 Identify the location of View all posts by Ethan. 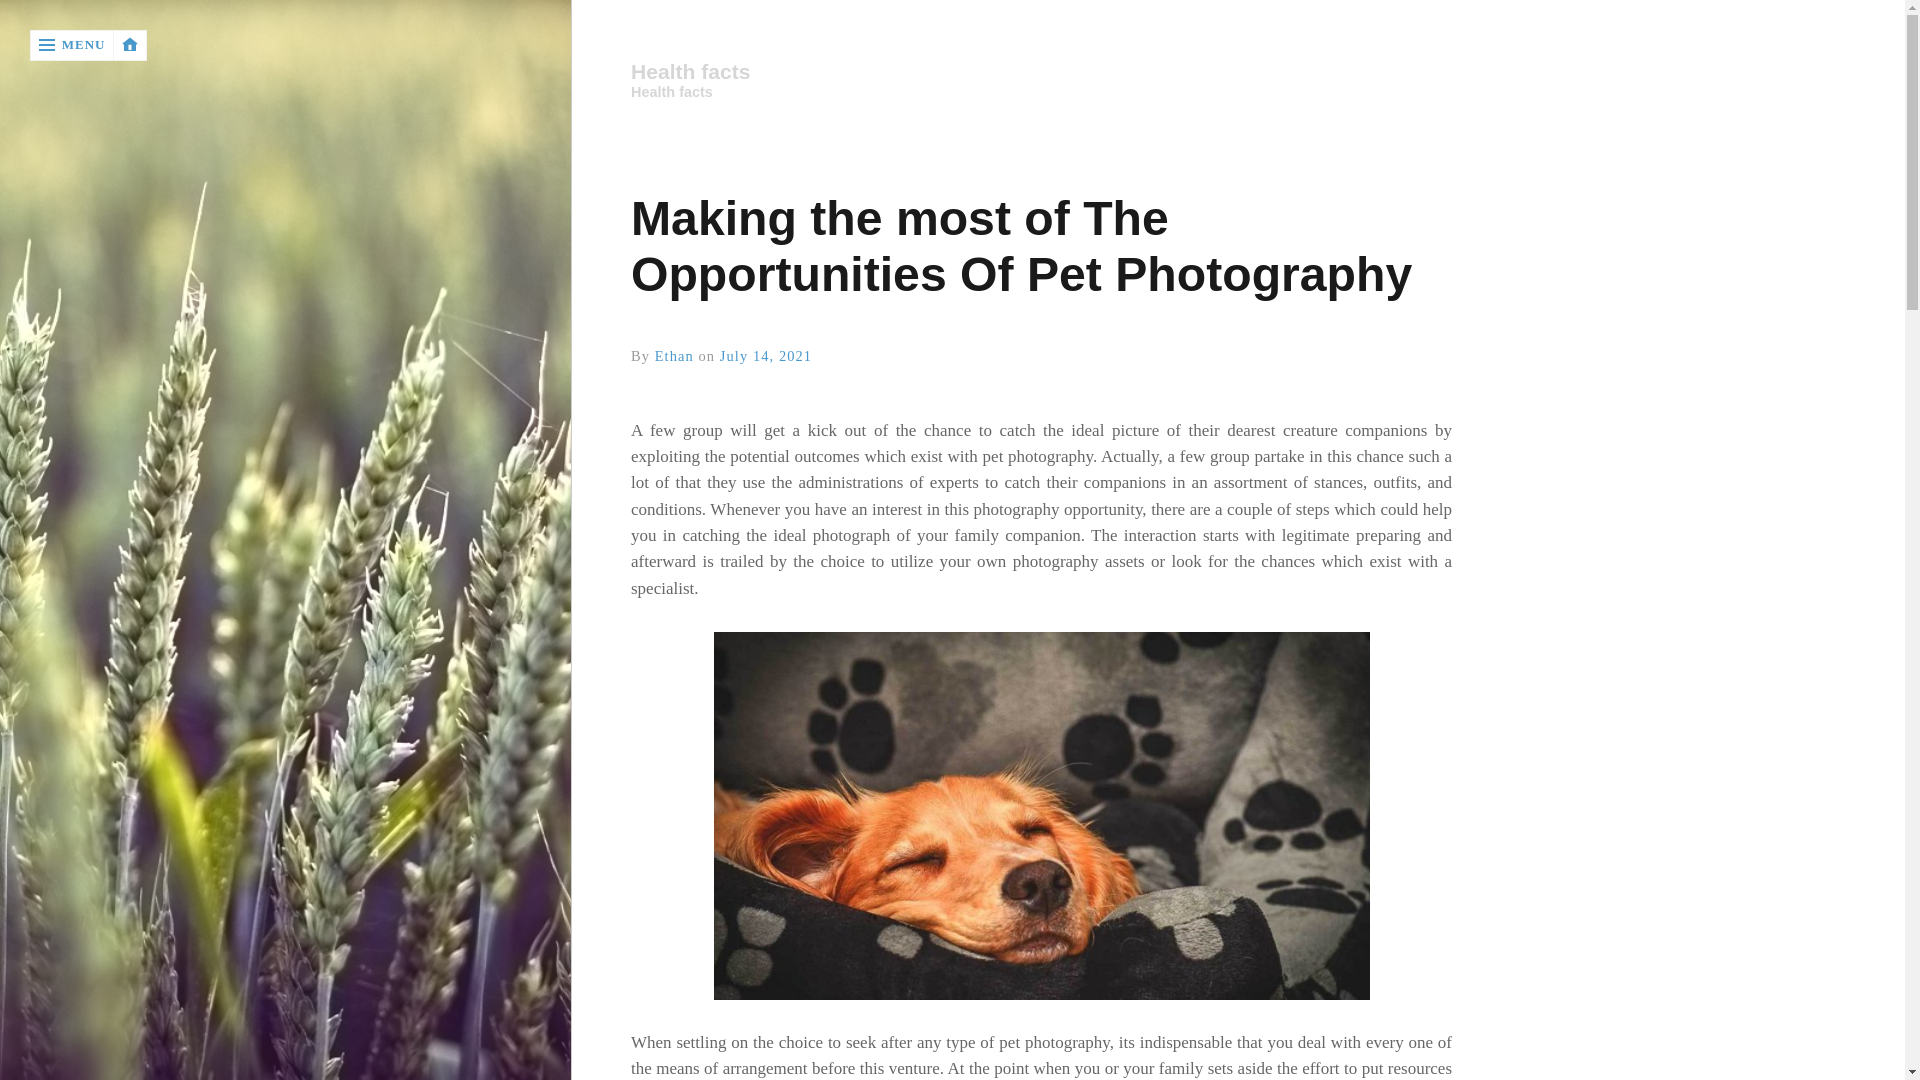
(674, 355).